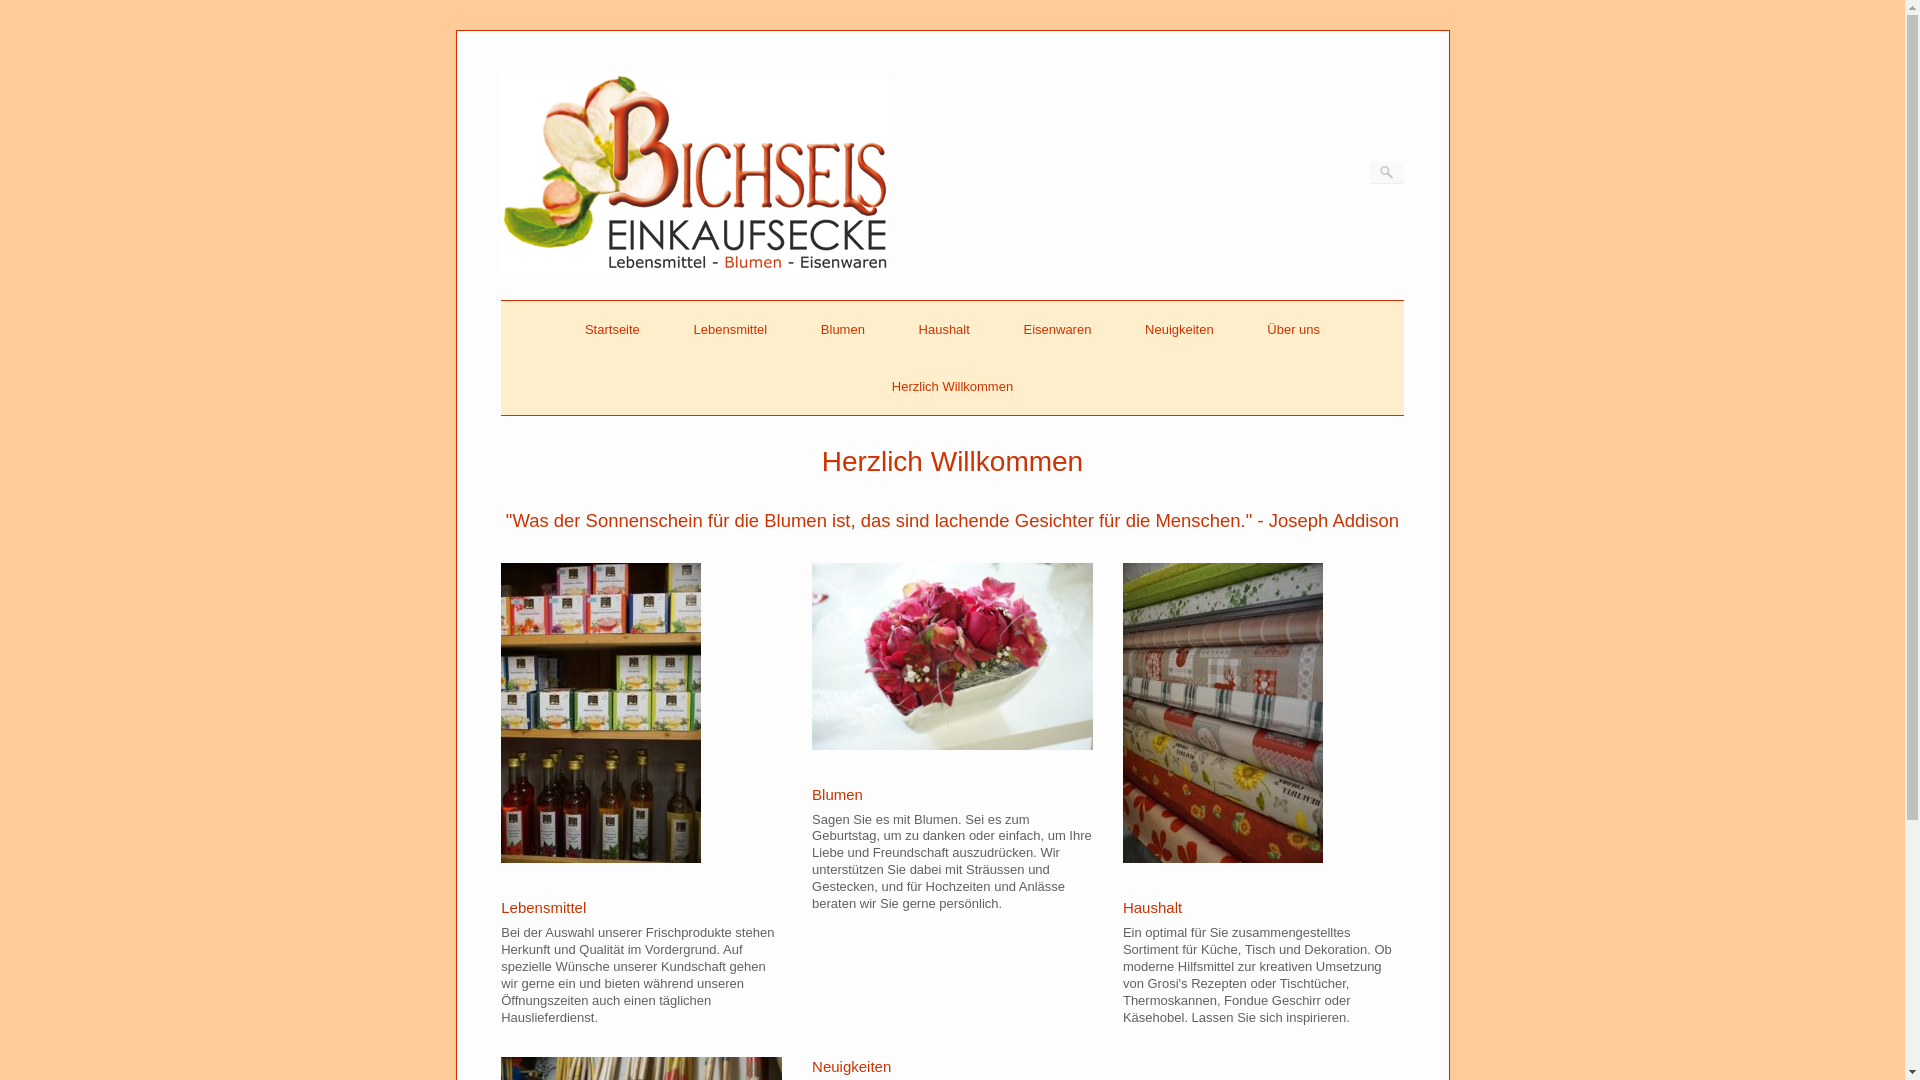  Describe the element at coordinates (612, 330) in the screenshot. I see `Startseite` at that location.